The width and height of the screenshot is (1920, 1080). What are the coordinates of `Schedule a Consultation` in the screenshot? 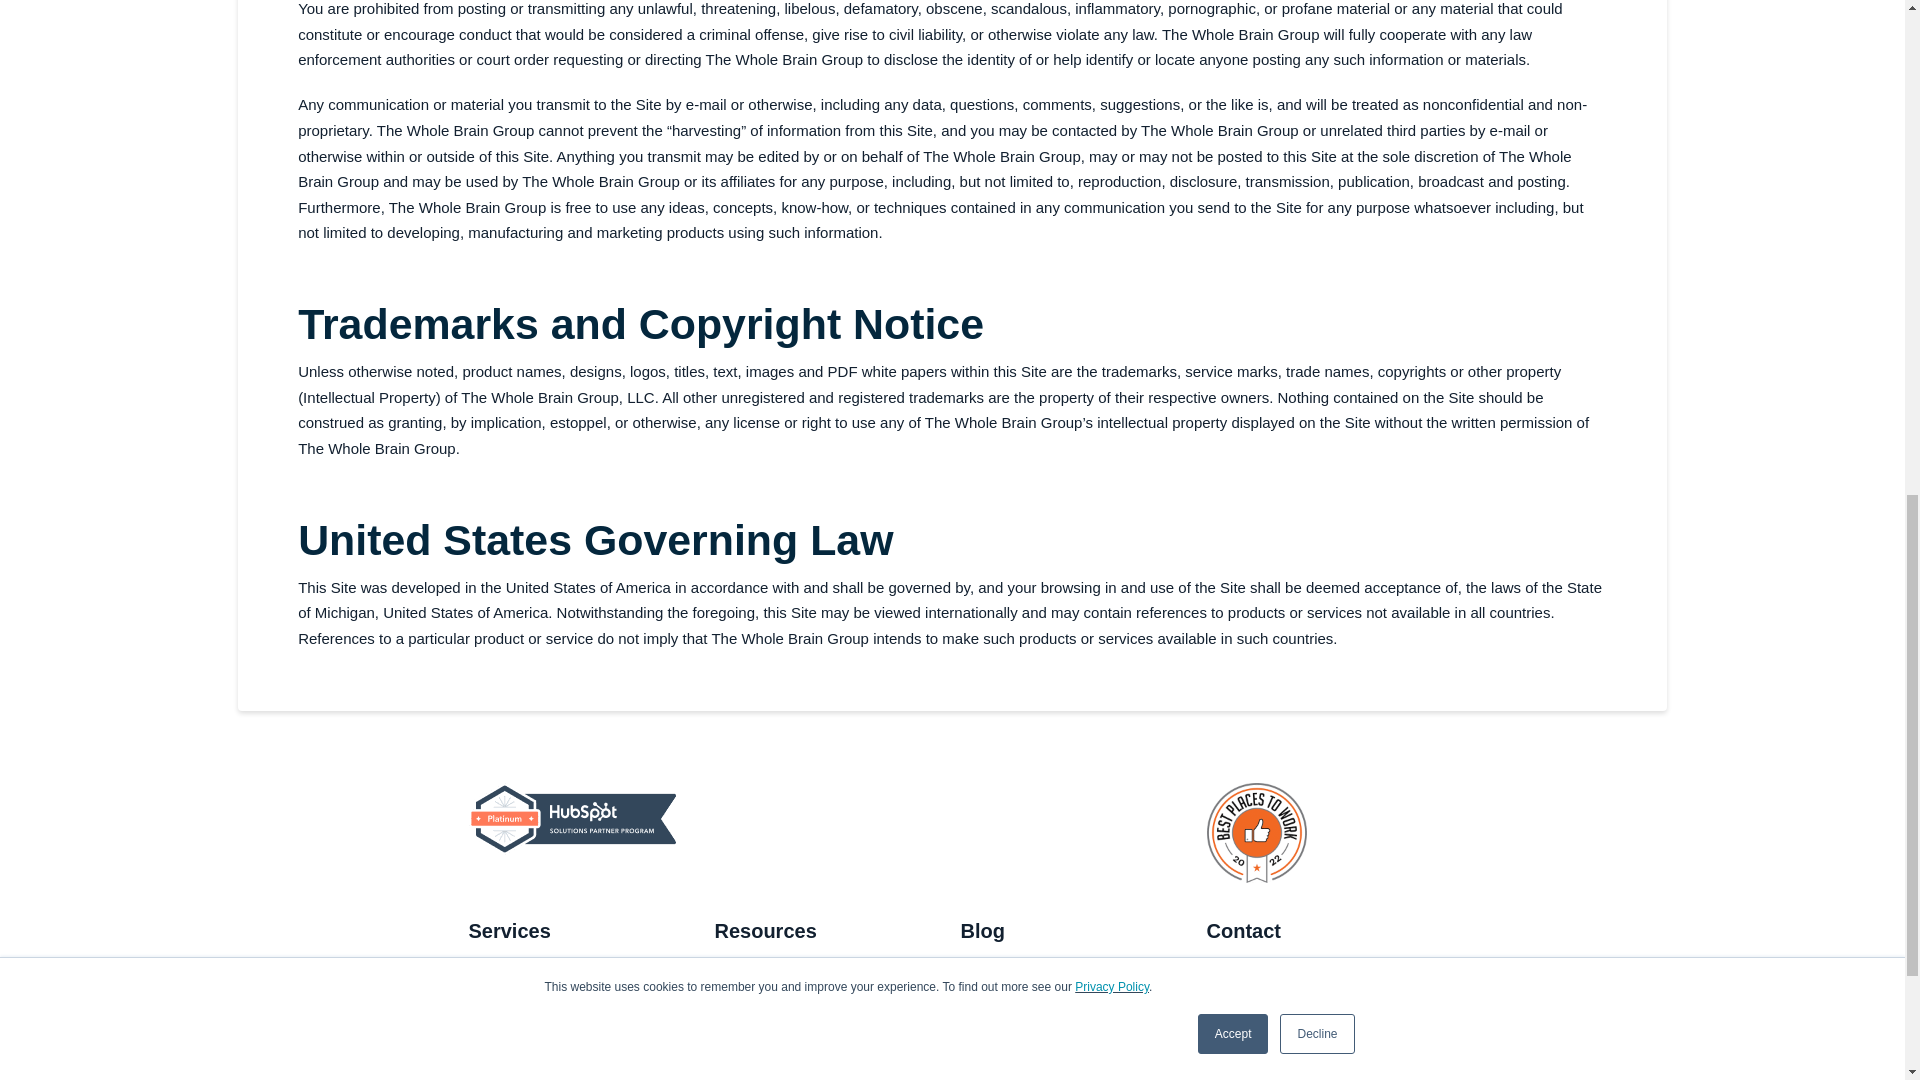 It's located at (1296, 973).